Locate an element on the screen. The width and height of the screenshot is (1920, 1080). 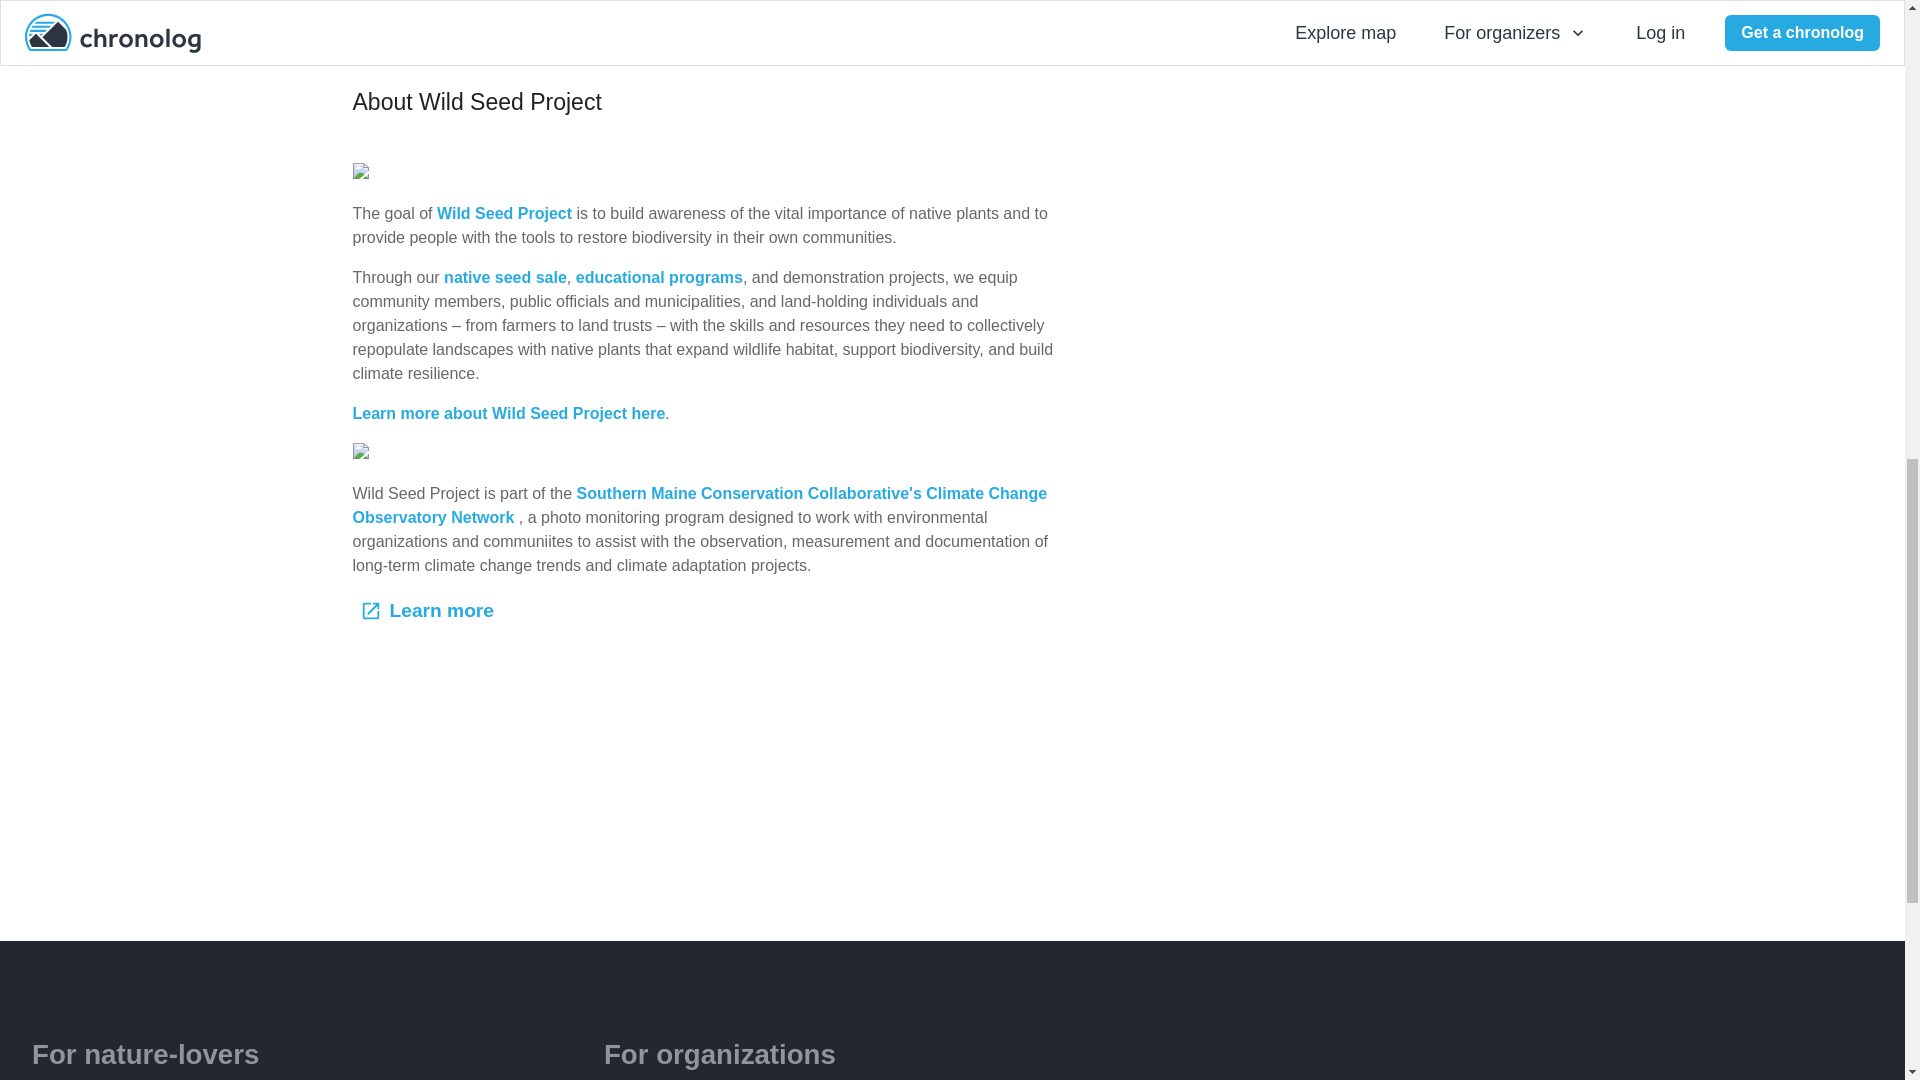
Learn more about Wild Seed Project here is located at coordinates (508, 414).